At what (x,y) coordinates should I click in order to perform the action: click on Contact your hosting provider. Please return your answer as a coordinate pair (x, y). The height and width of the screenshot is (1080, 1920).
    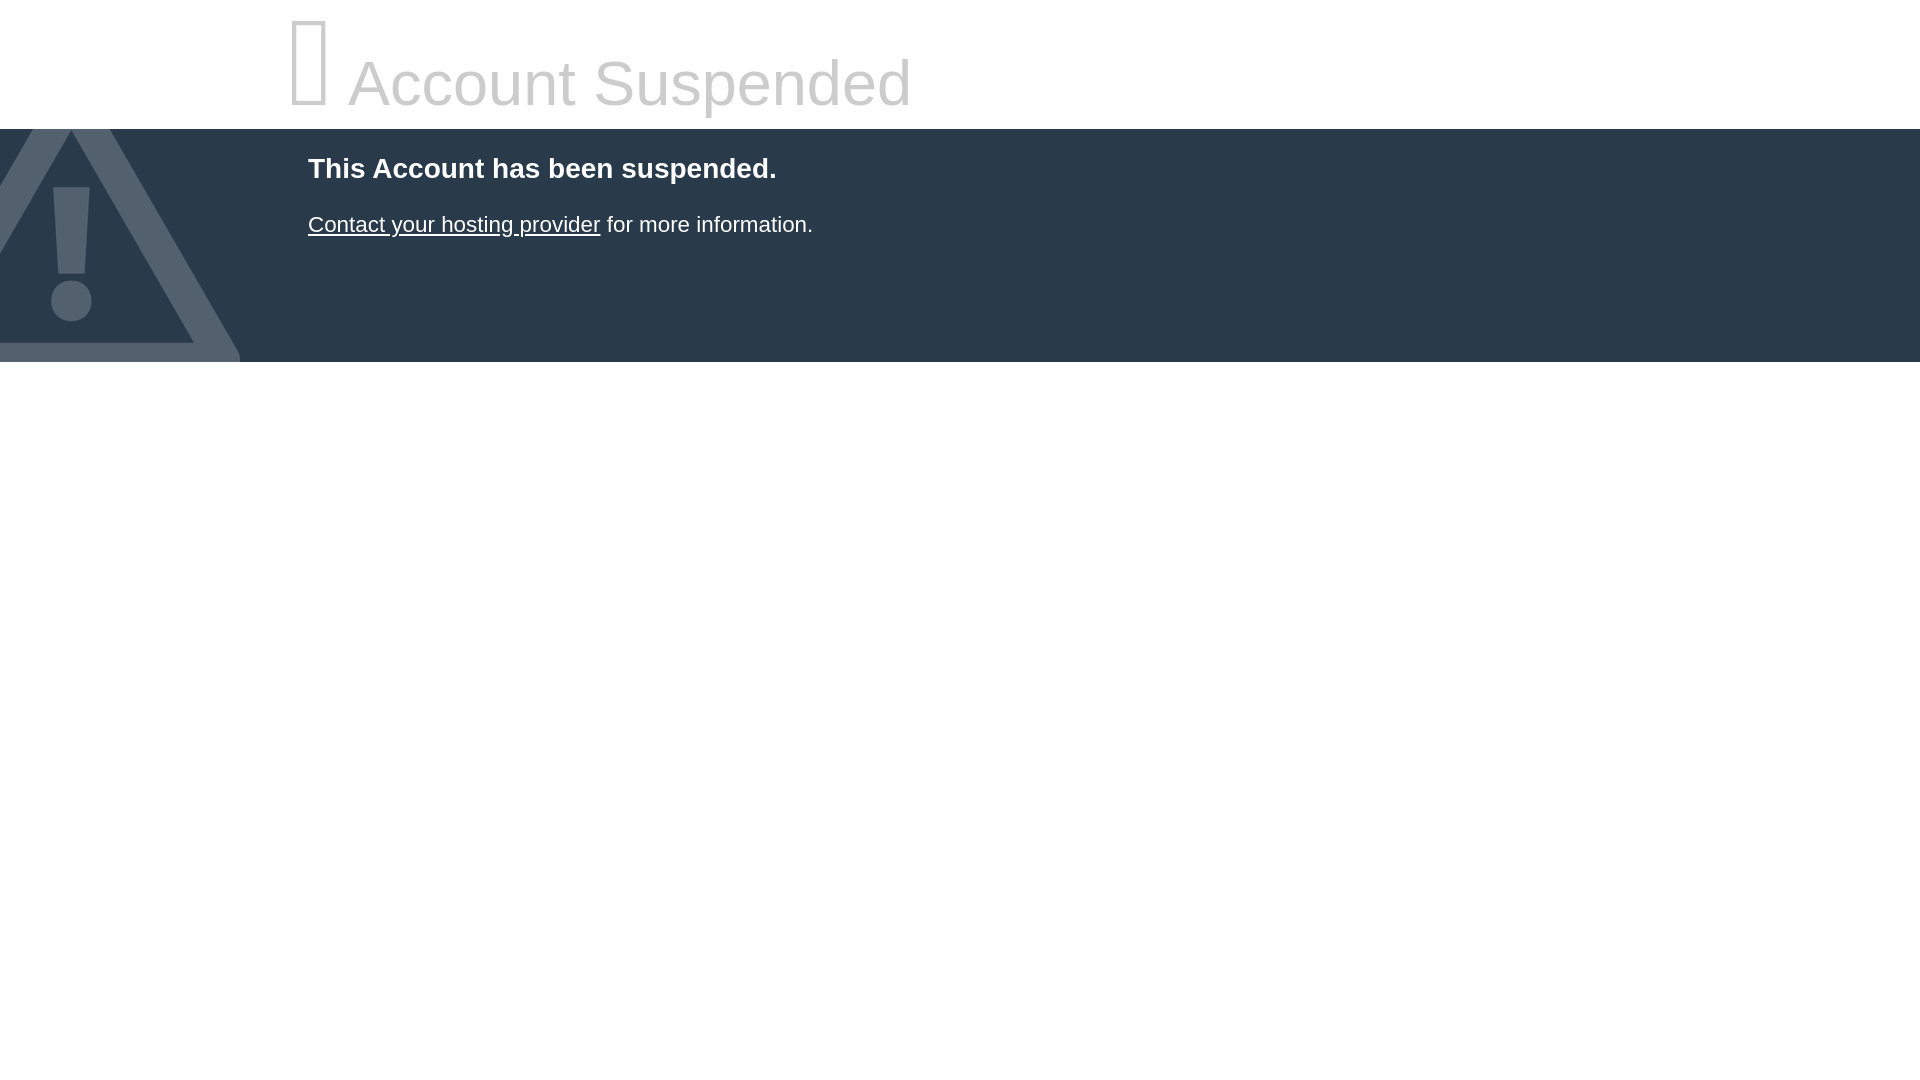
    Looking at the image, I should click on (453, 224).